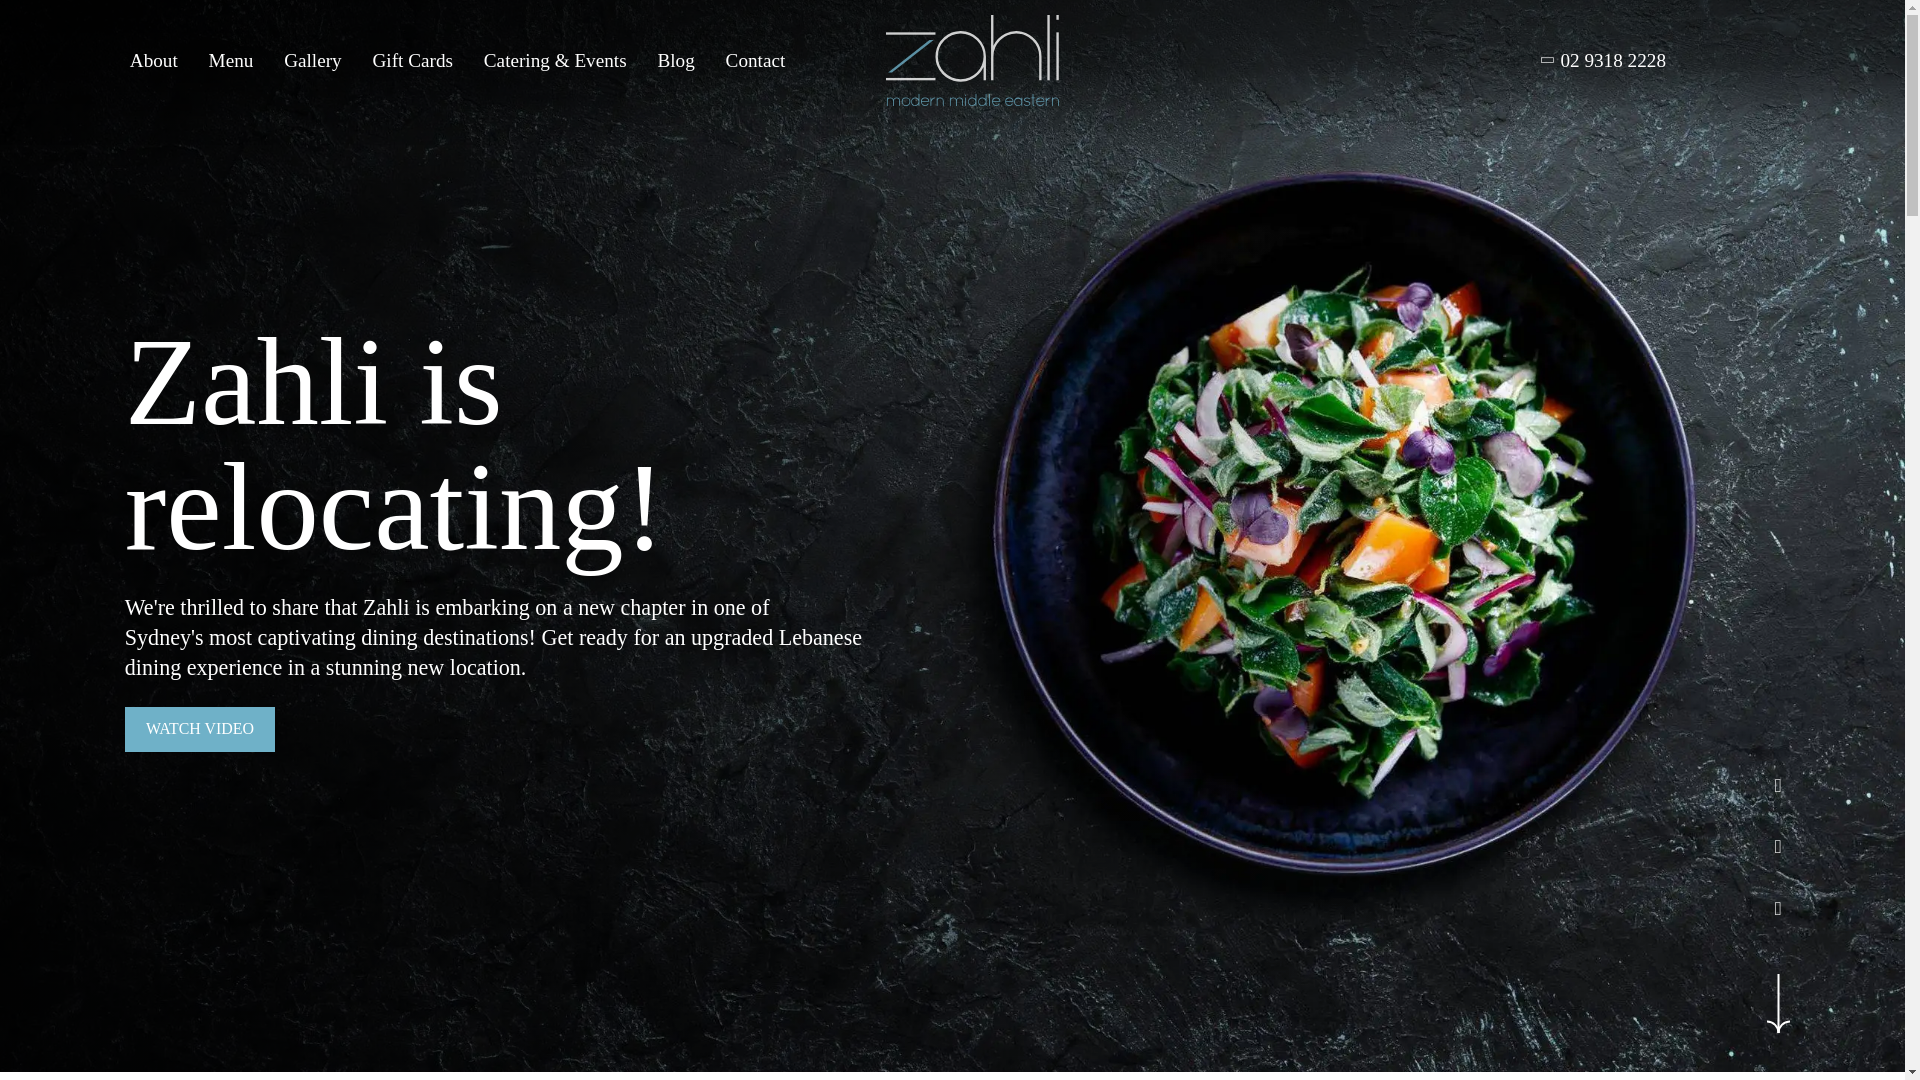 The image size is (1920, 1080). I want to click on 02 9318 2228, so click(1604, 60).